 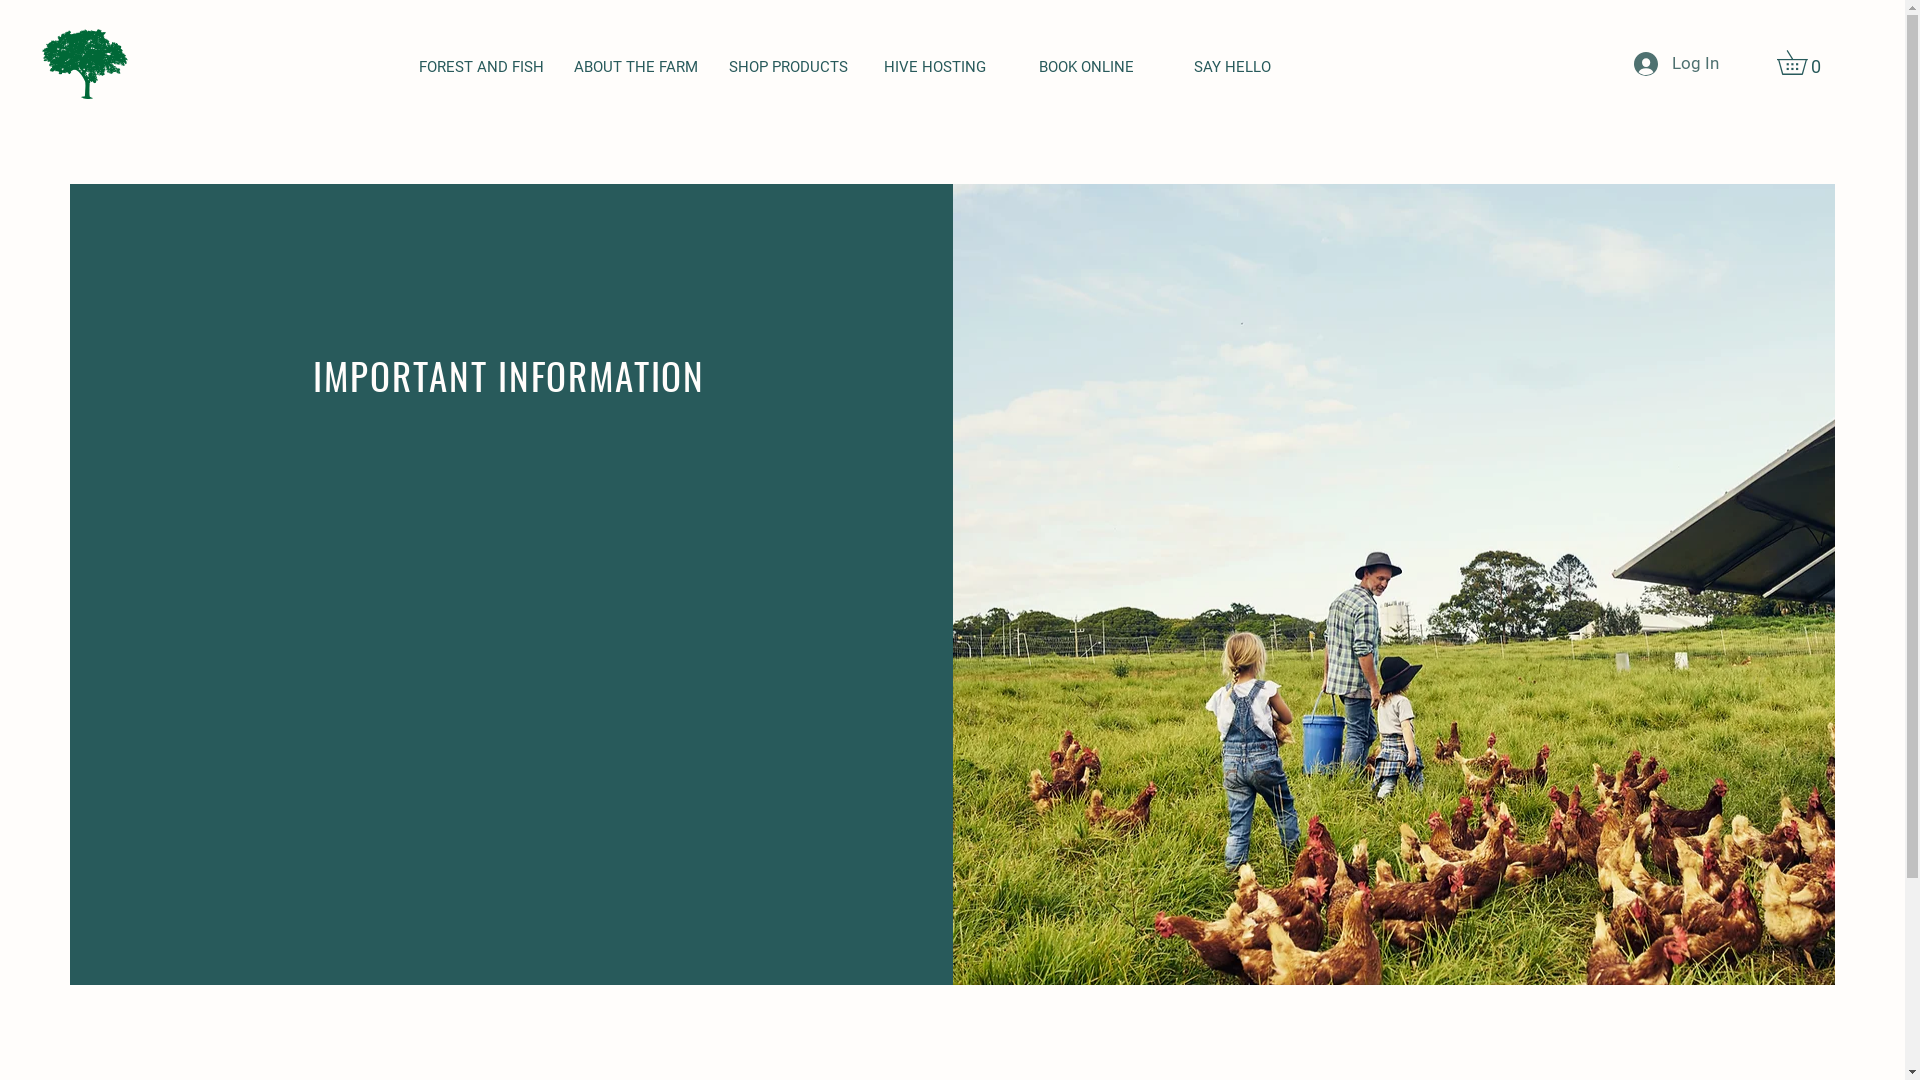 What do you see at coordinates (1102, 68) in the screenshot?
I see `BOOK ONLINE` at bounding box center [1102, 68].